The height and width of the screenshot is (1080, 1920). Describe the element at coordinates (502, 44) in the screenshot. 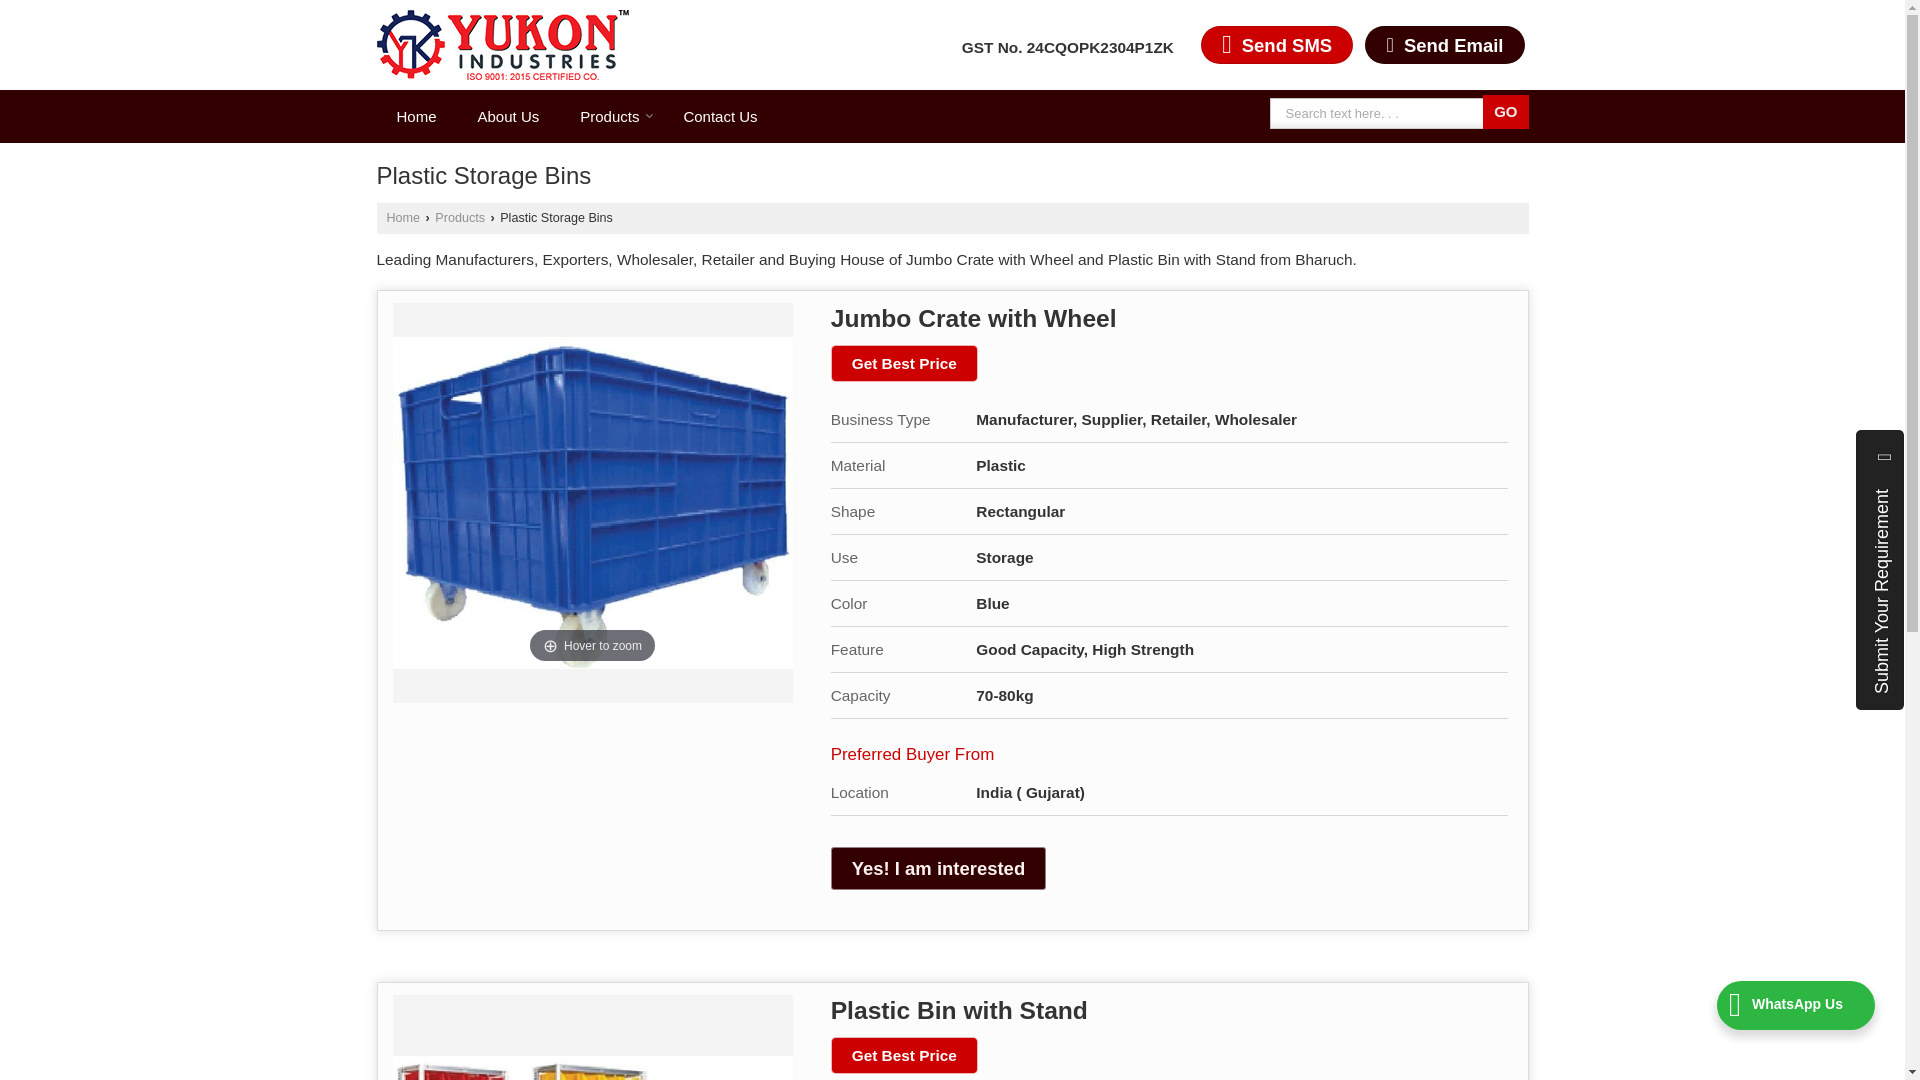

I see `Yukon Industries` at that location.